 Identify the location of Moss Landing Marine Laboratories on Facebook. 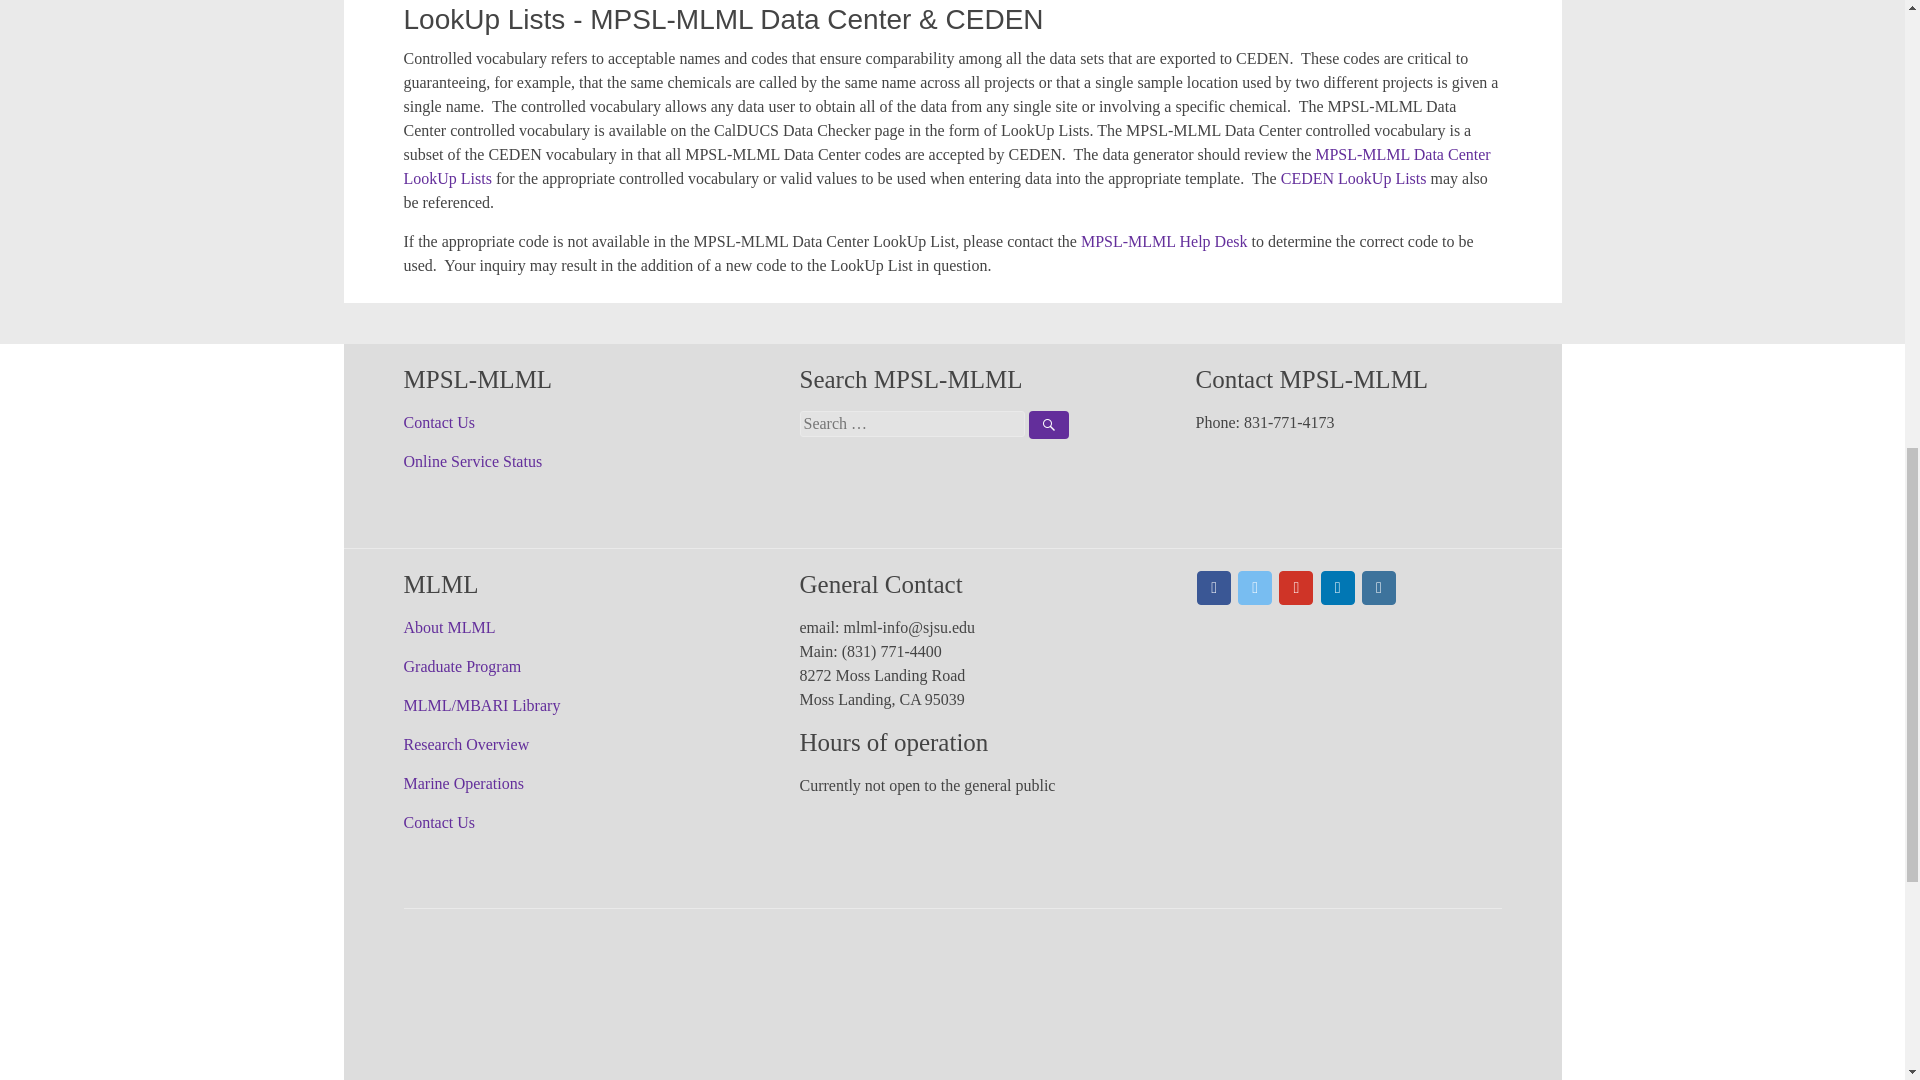
(1213, 588).